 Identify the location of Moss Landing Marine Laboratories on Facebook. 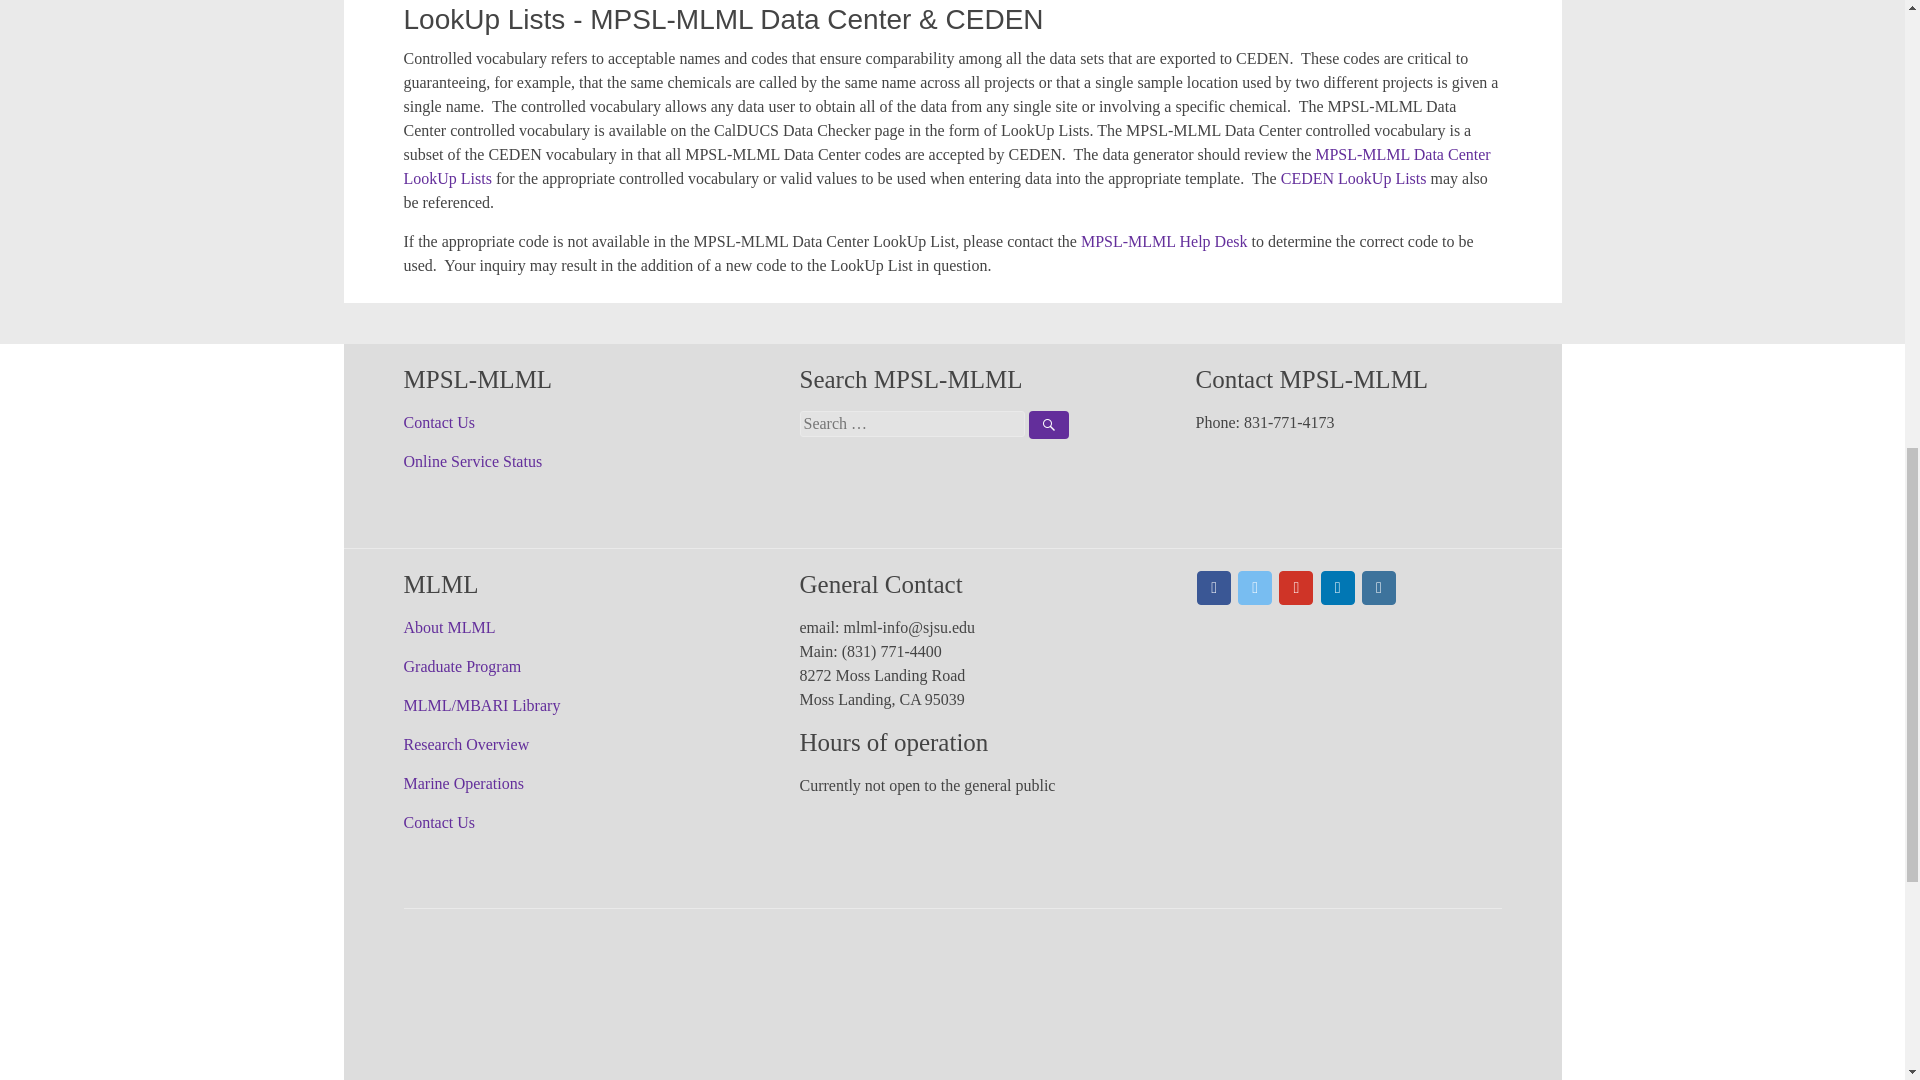
(1213, 588).